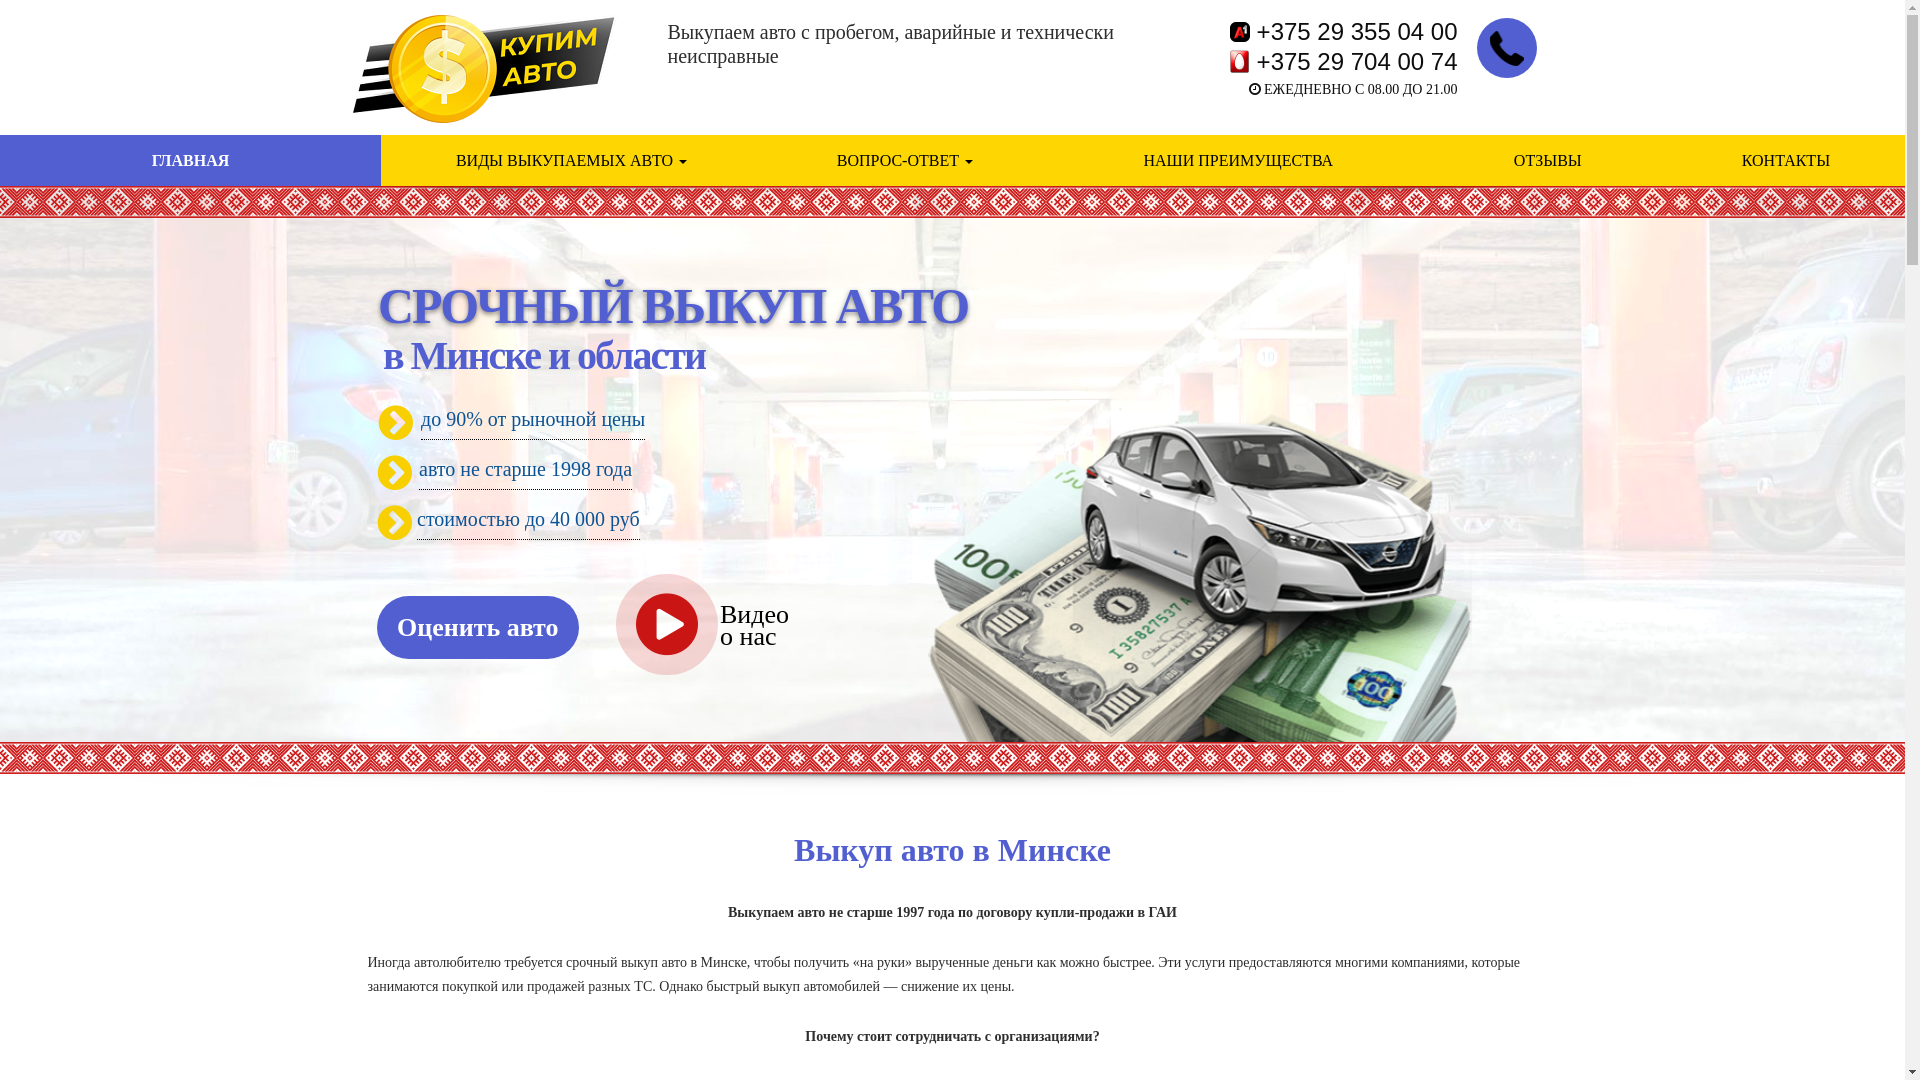  I want to click on +375 29 704 00 74, so click(1344, 62).